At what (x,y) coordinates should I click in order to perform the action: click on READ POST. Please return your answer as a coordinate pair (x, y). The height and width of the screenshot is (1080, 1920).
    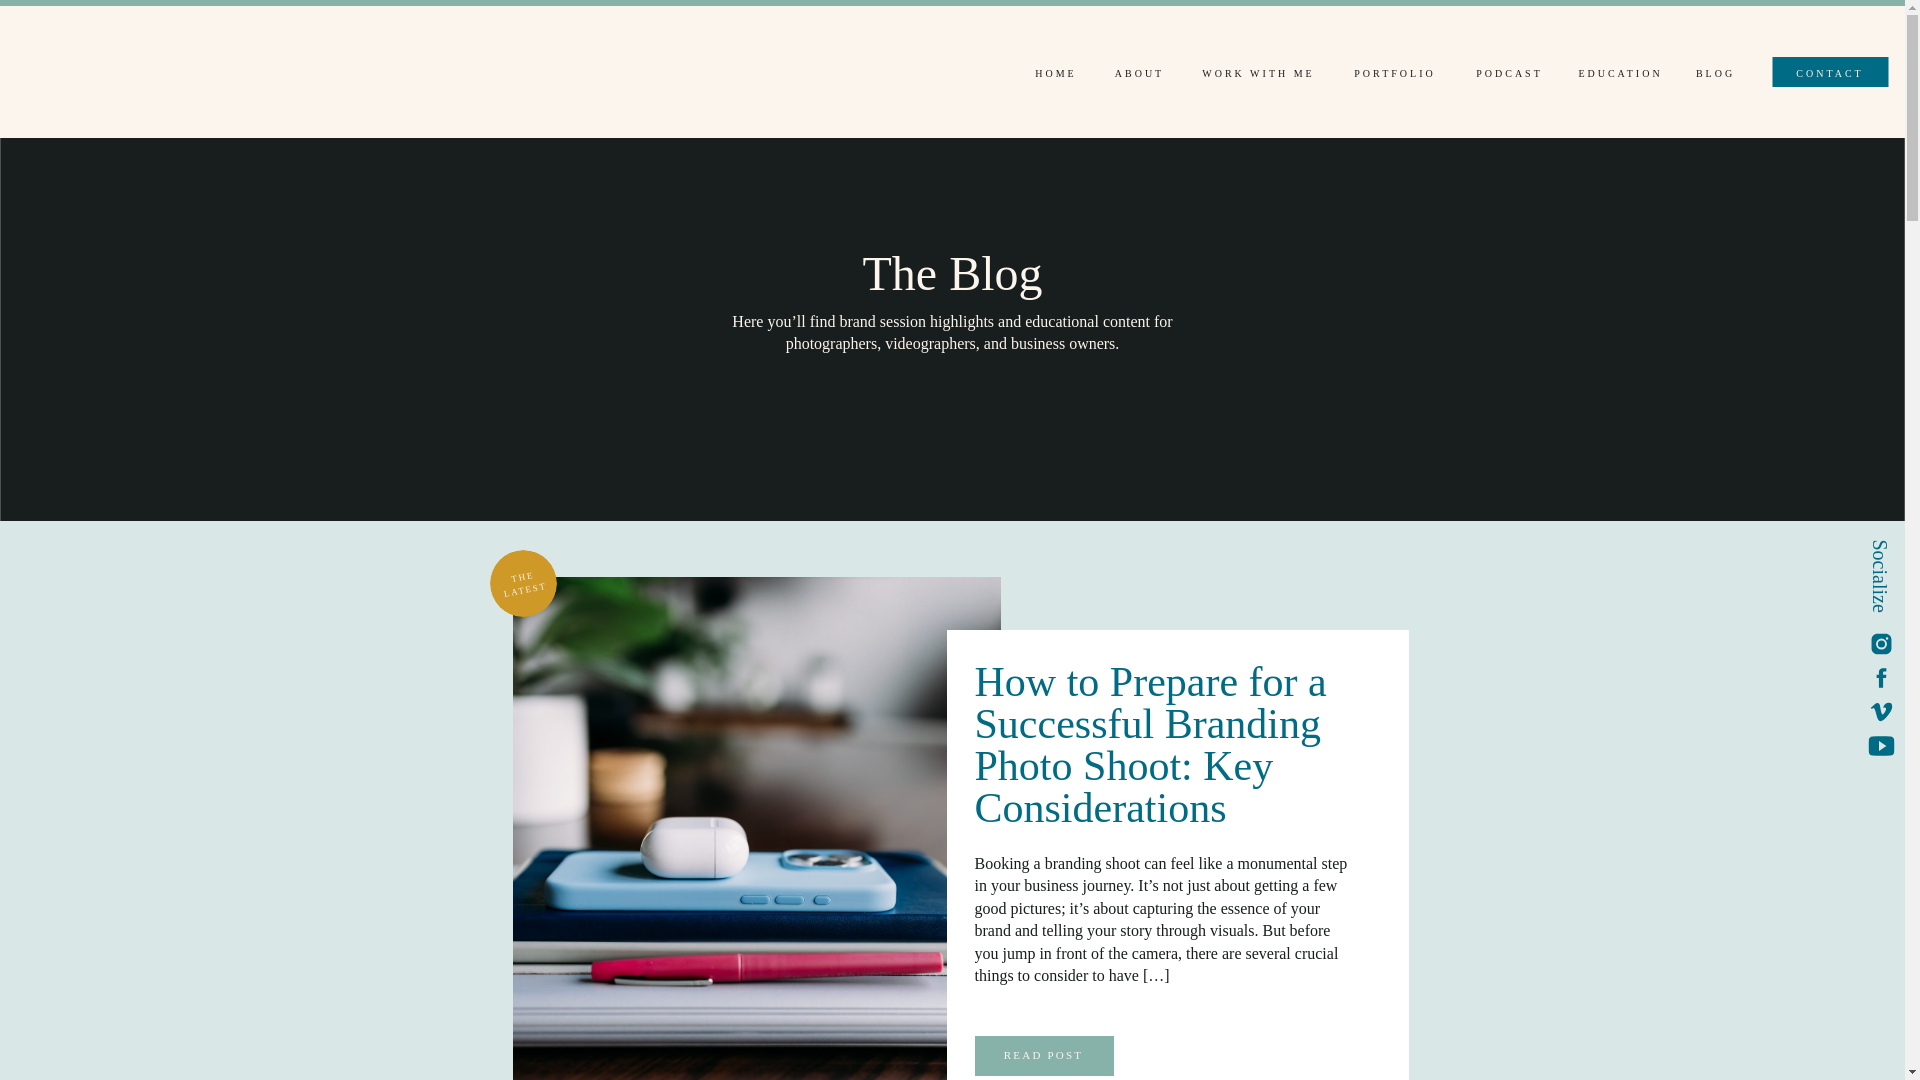
    Looking at the image, I should click on (1042, 1061).